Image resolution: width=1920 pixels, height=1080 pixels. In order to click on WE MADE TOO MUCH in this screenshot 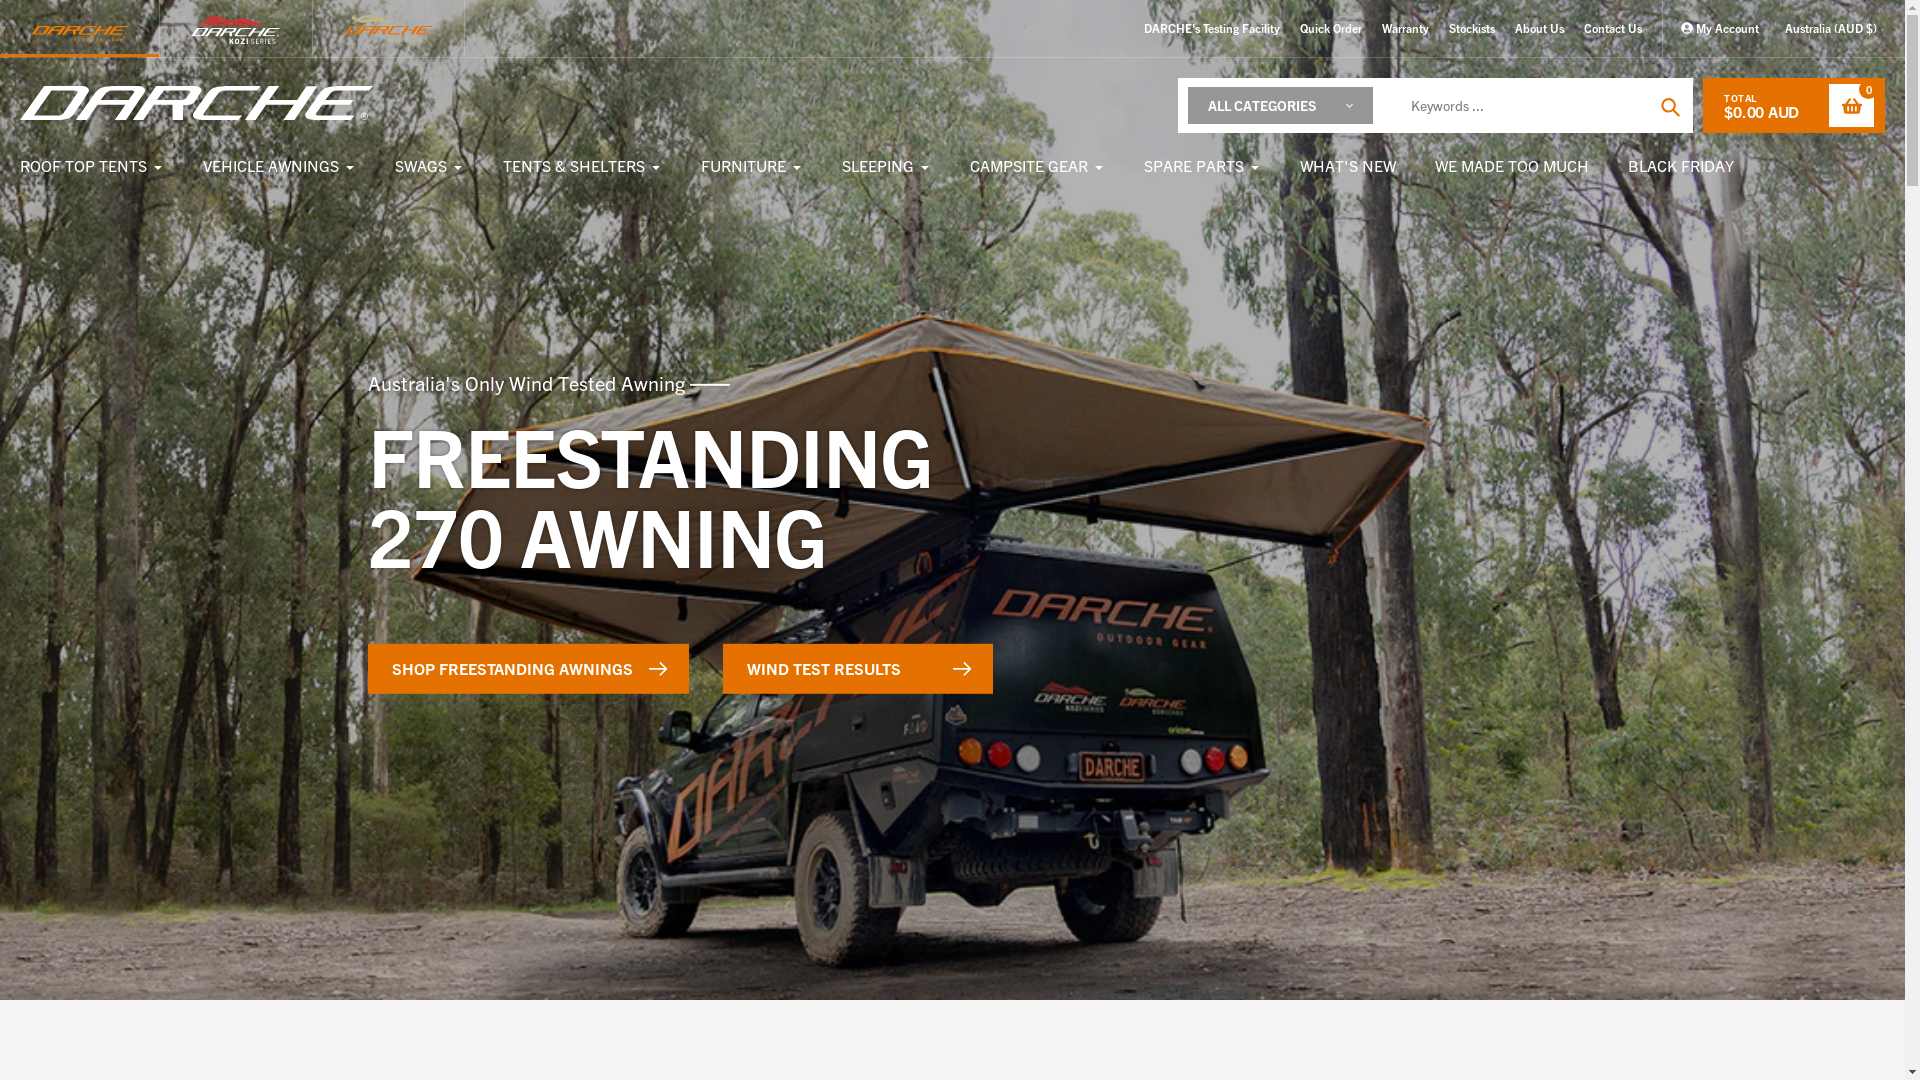, I will do `click(1512, 165)`.